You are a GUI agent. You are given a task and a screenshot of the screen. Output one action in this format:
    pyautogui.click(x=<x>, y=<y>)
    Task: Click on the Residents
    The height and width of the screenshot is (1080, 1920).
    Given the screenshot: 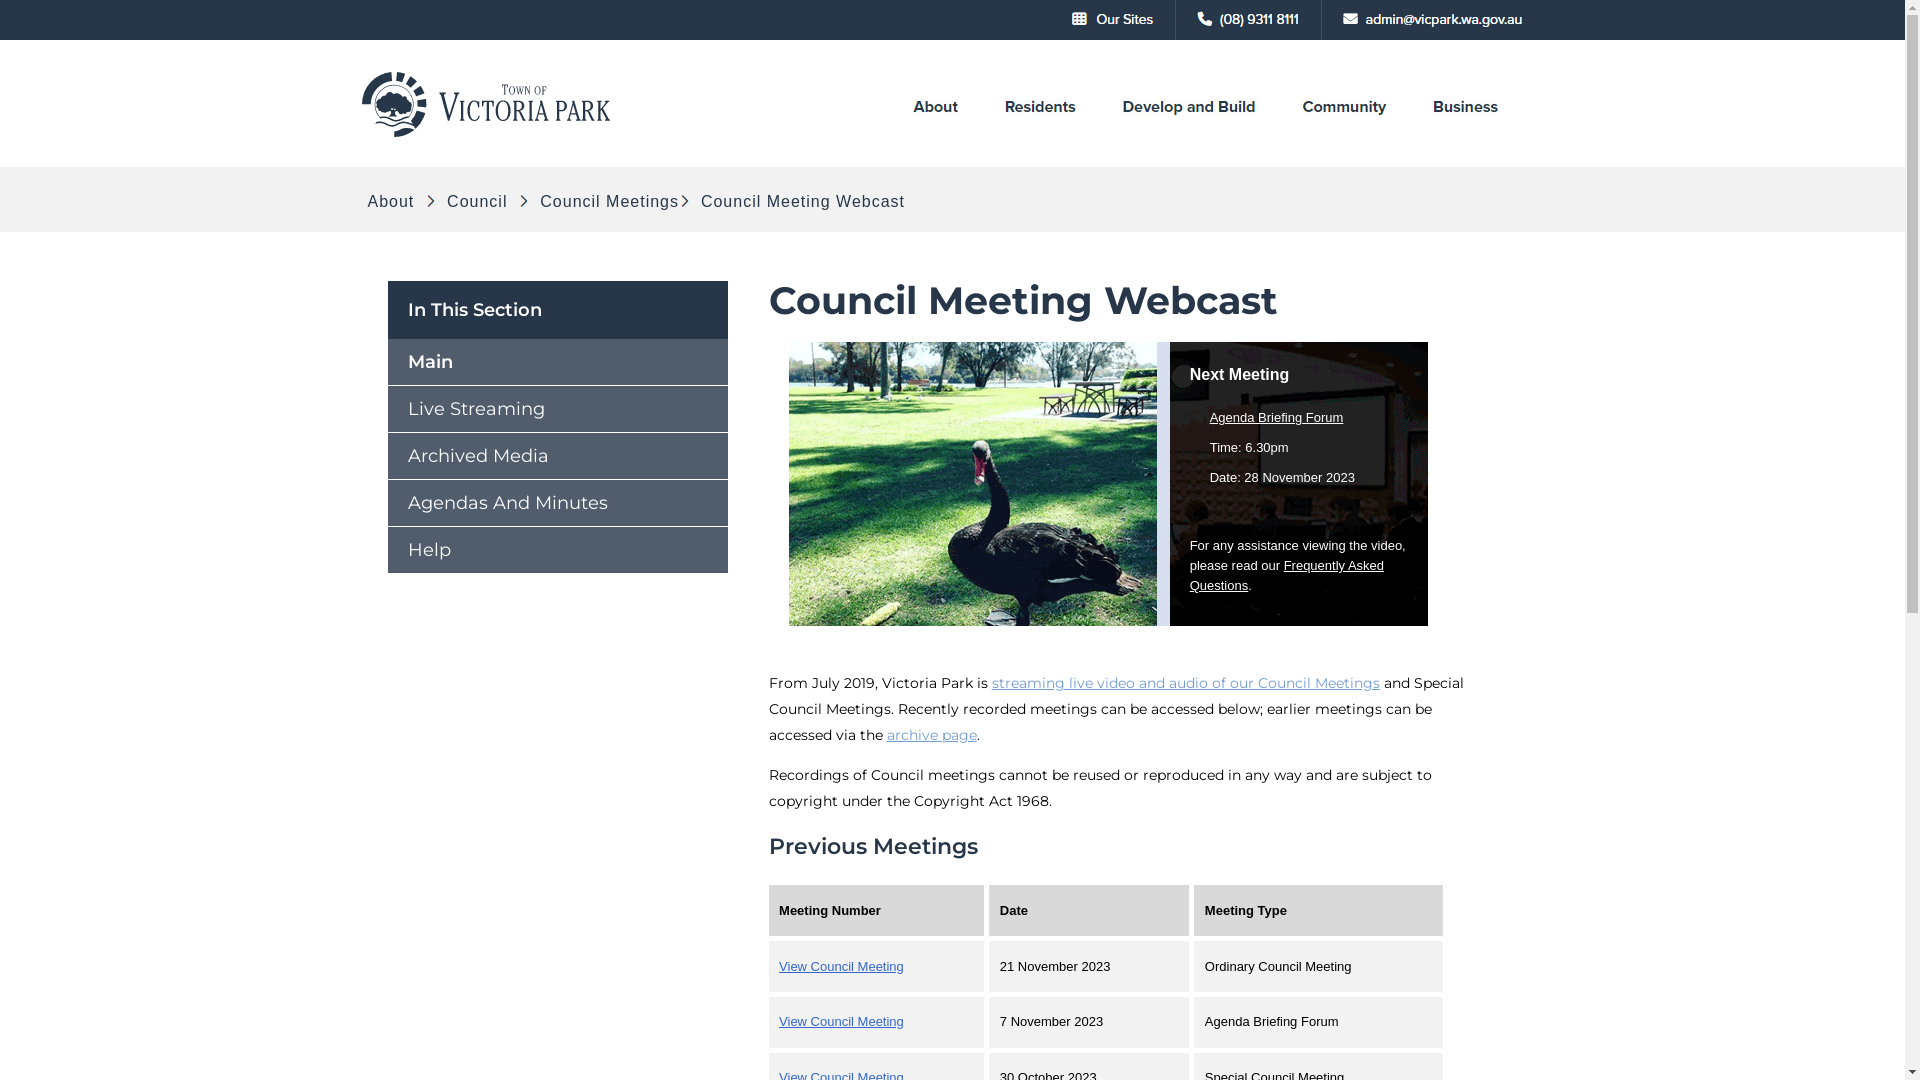 What is the action you would take?
    pyautogui.click(x=1039, y=136)
    